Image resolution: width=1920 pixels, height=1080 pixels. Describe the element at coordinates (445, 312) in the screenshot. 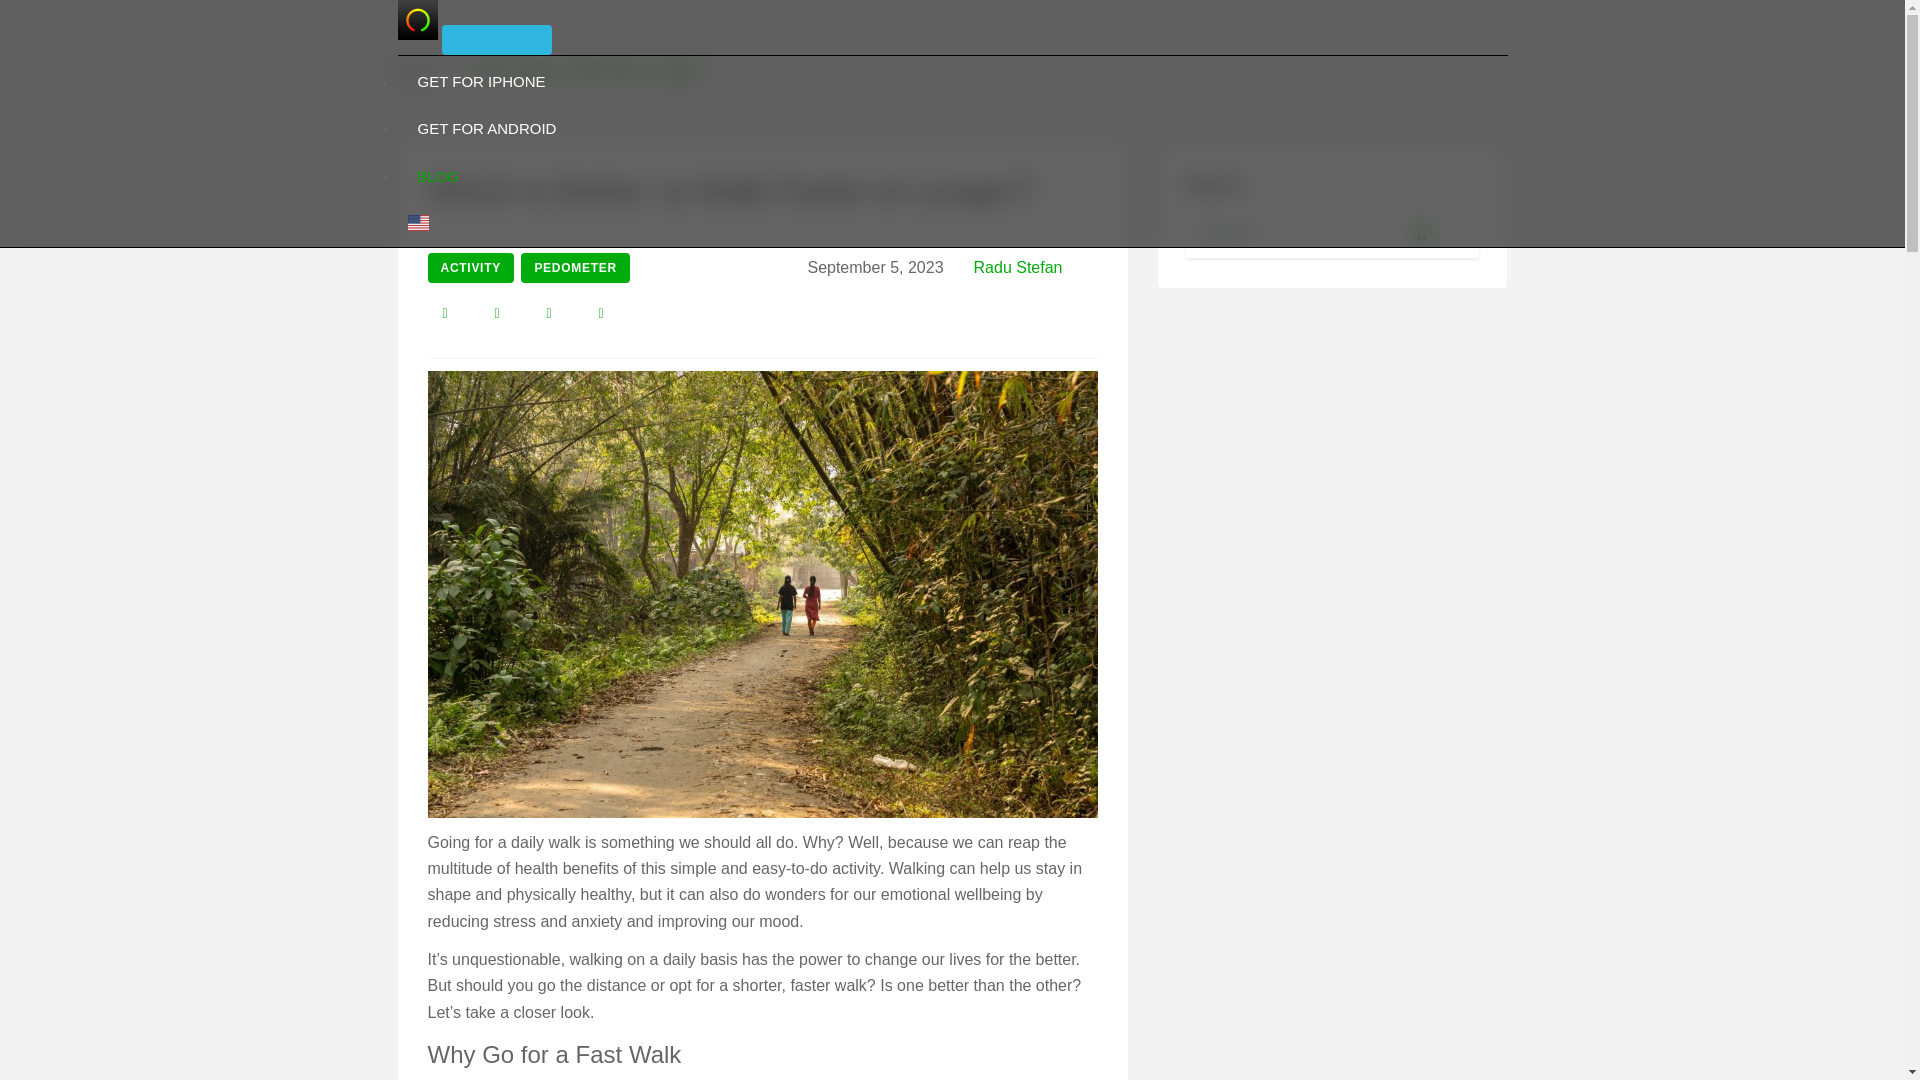

I see `Facebook` at that location.